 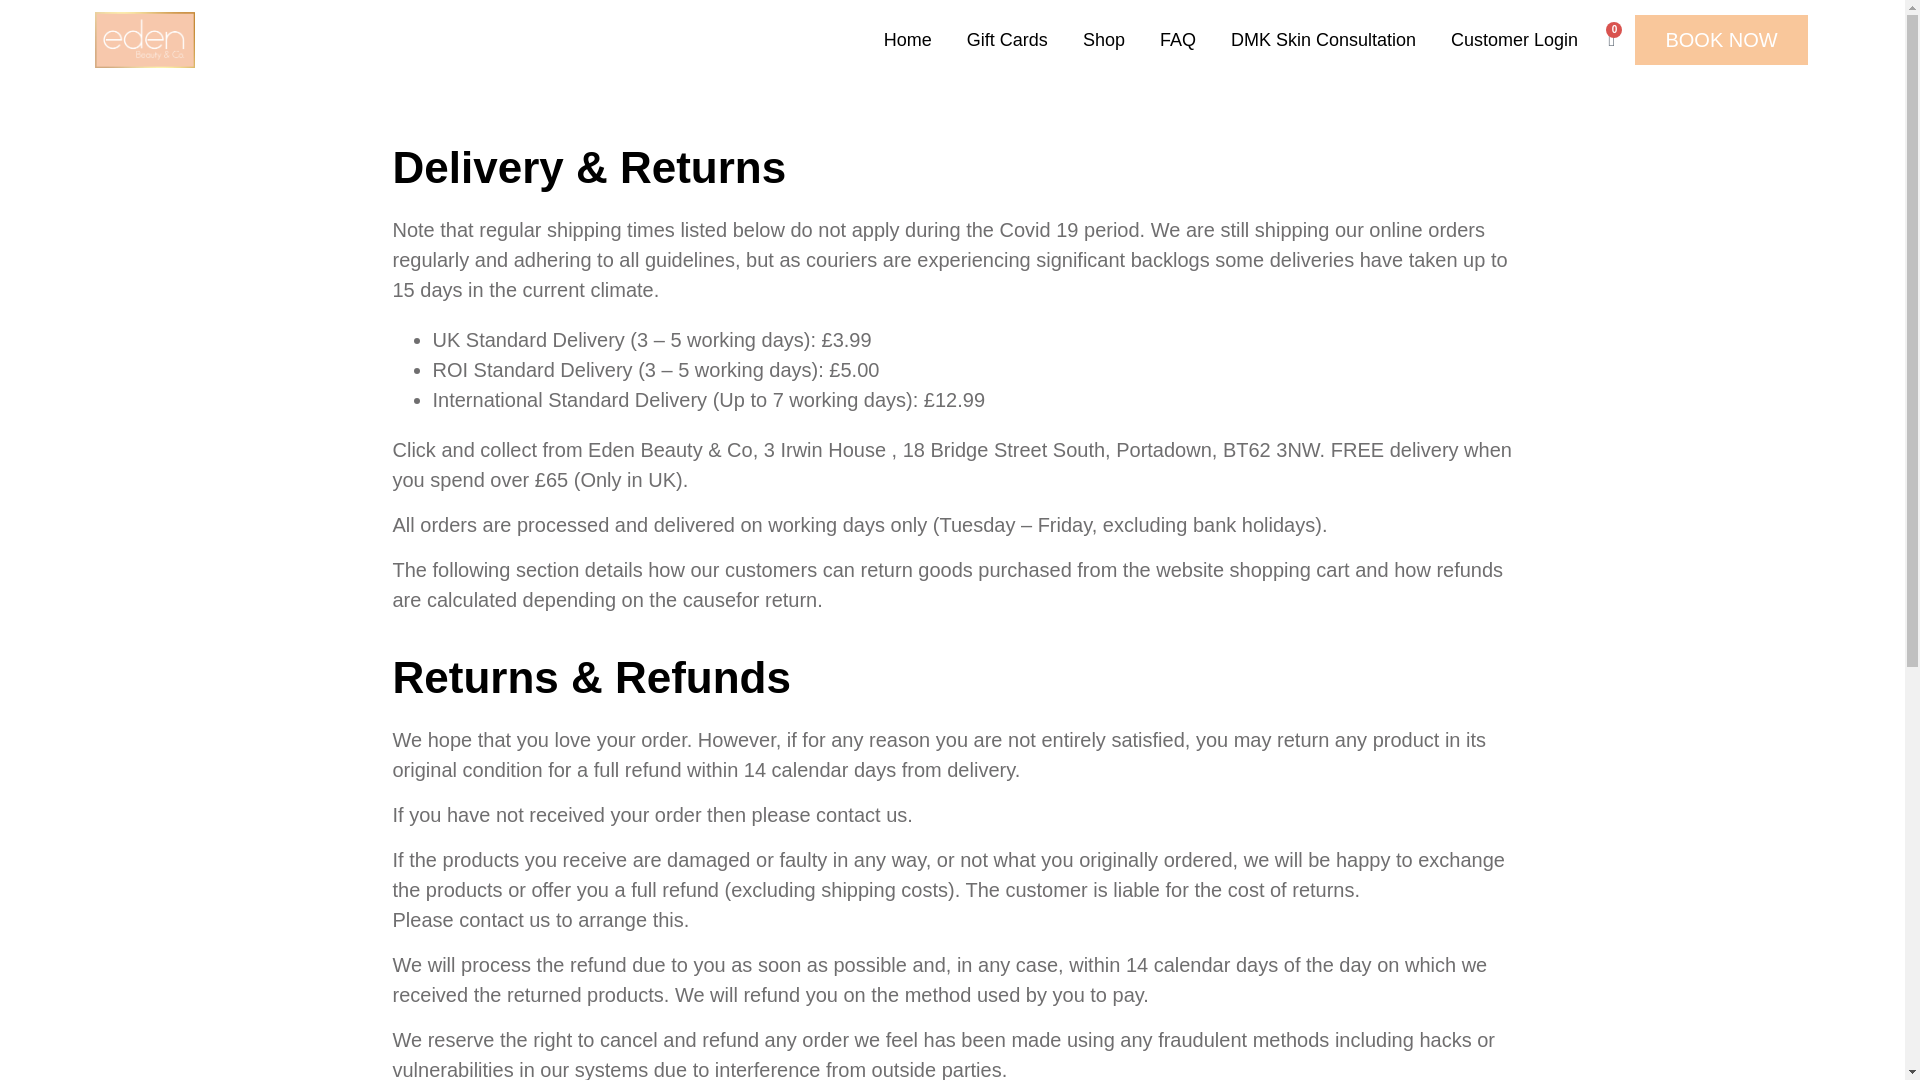 What do you see at coordinates (1104, 40) in the screenshot?
I see `Shop` at bounding box center [1104, 40].